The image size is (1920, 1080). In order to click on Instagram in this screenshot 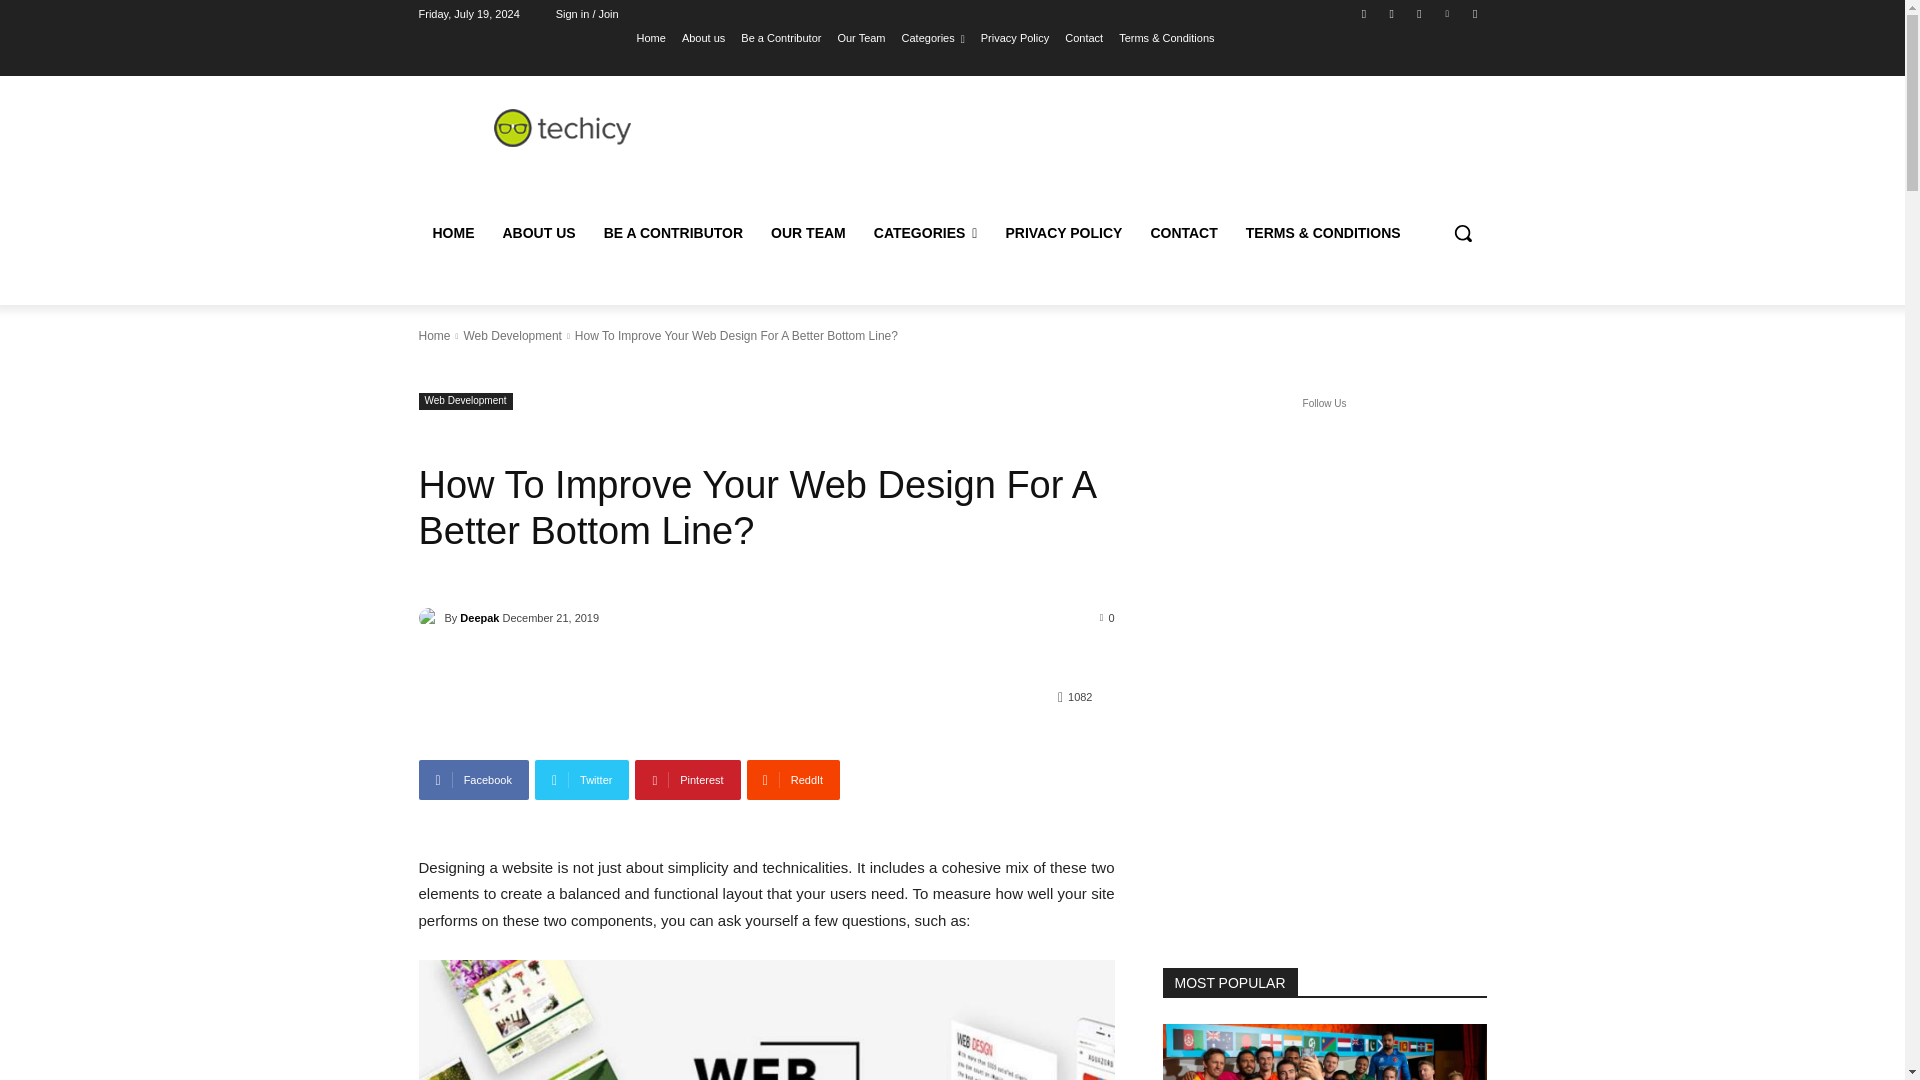, I will do `click(1392, 13)`.